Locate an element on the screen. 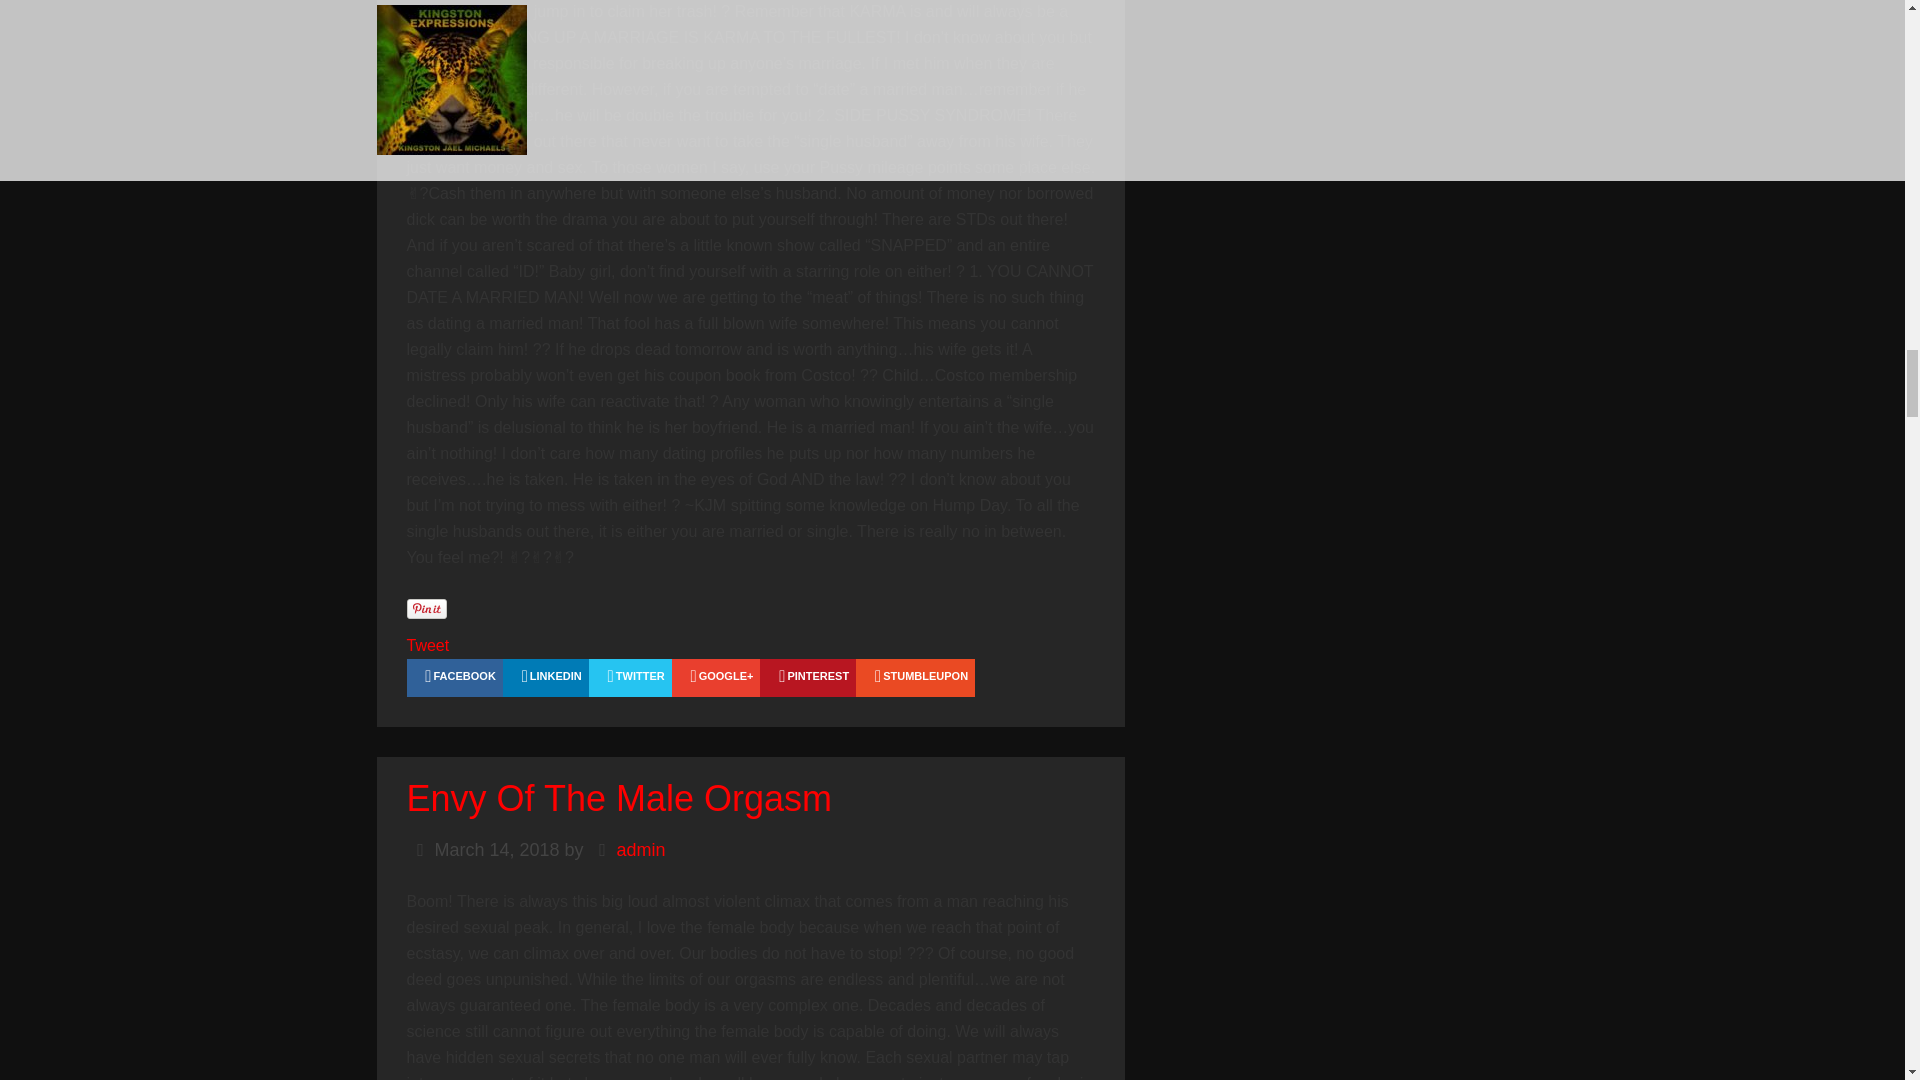 The image size is (1920, 1080). LINKEDIN is located at coordinates (546, 677).